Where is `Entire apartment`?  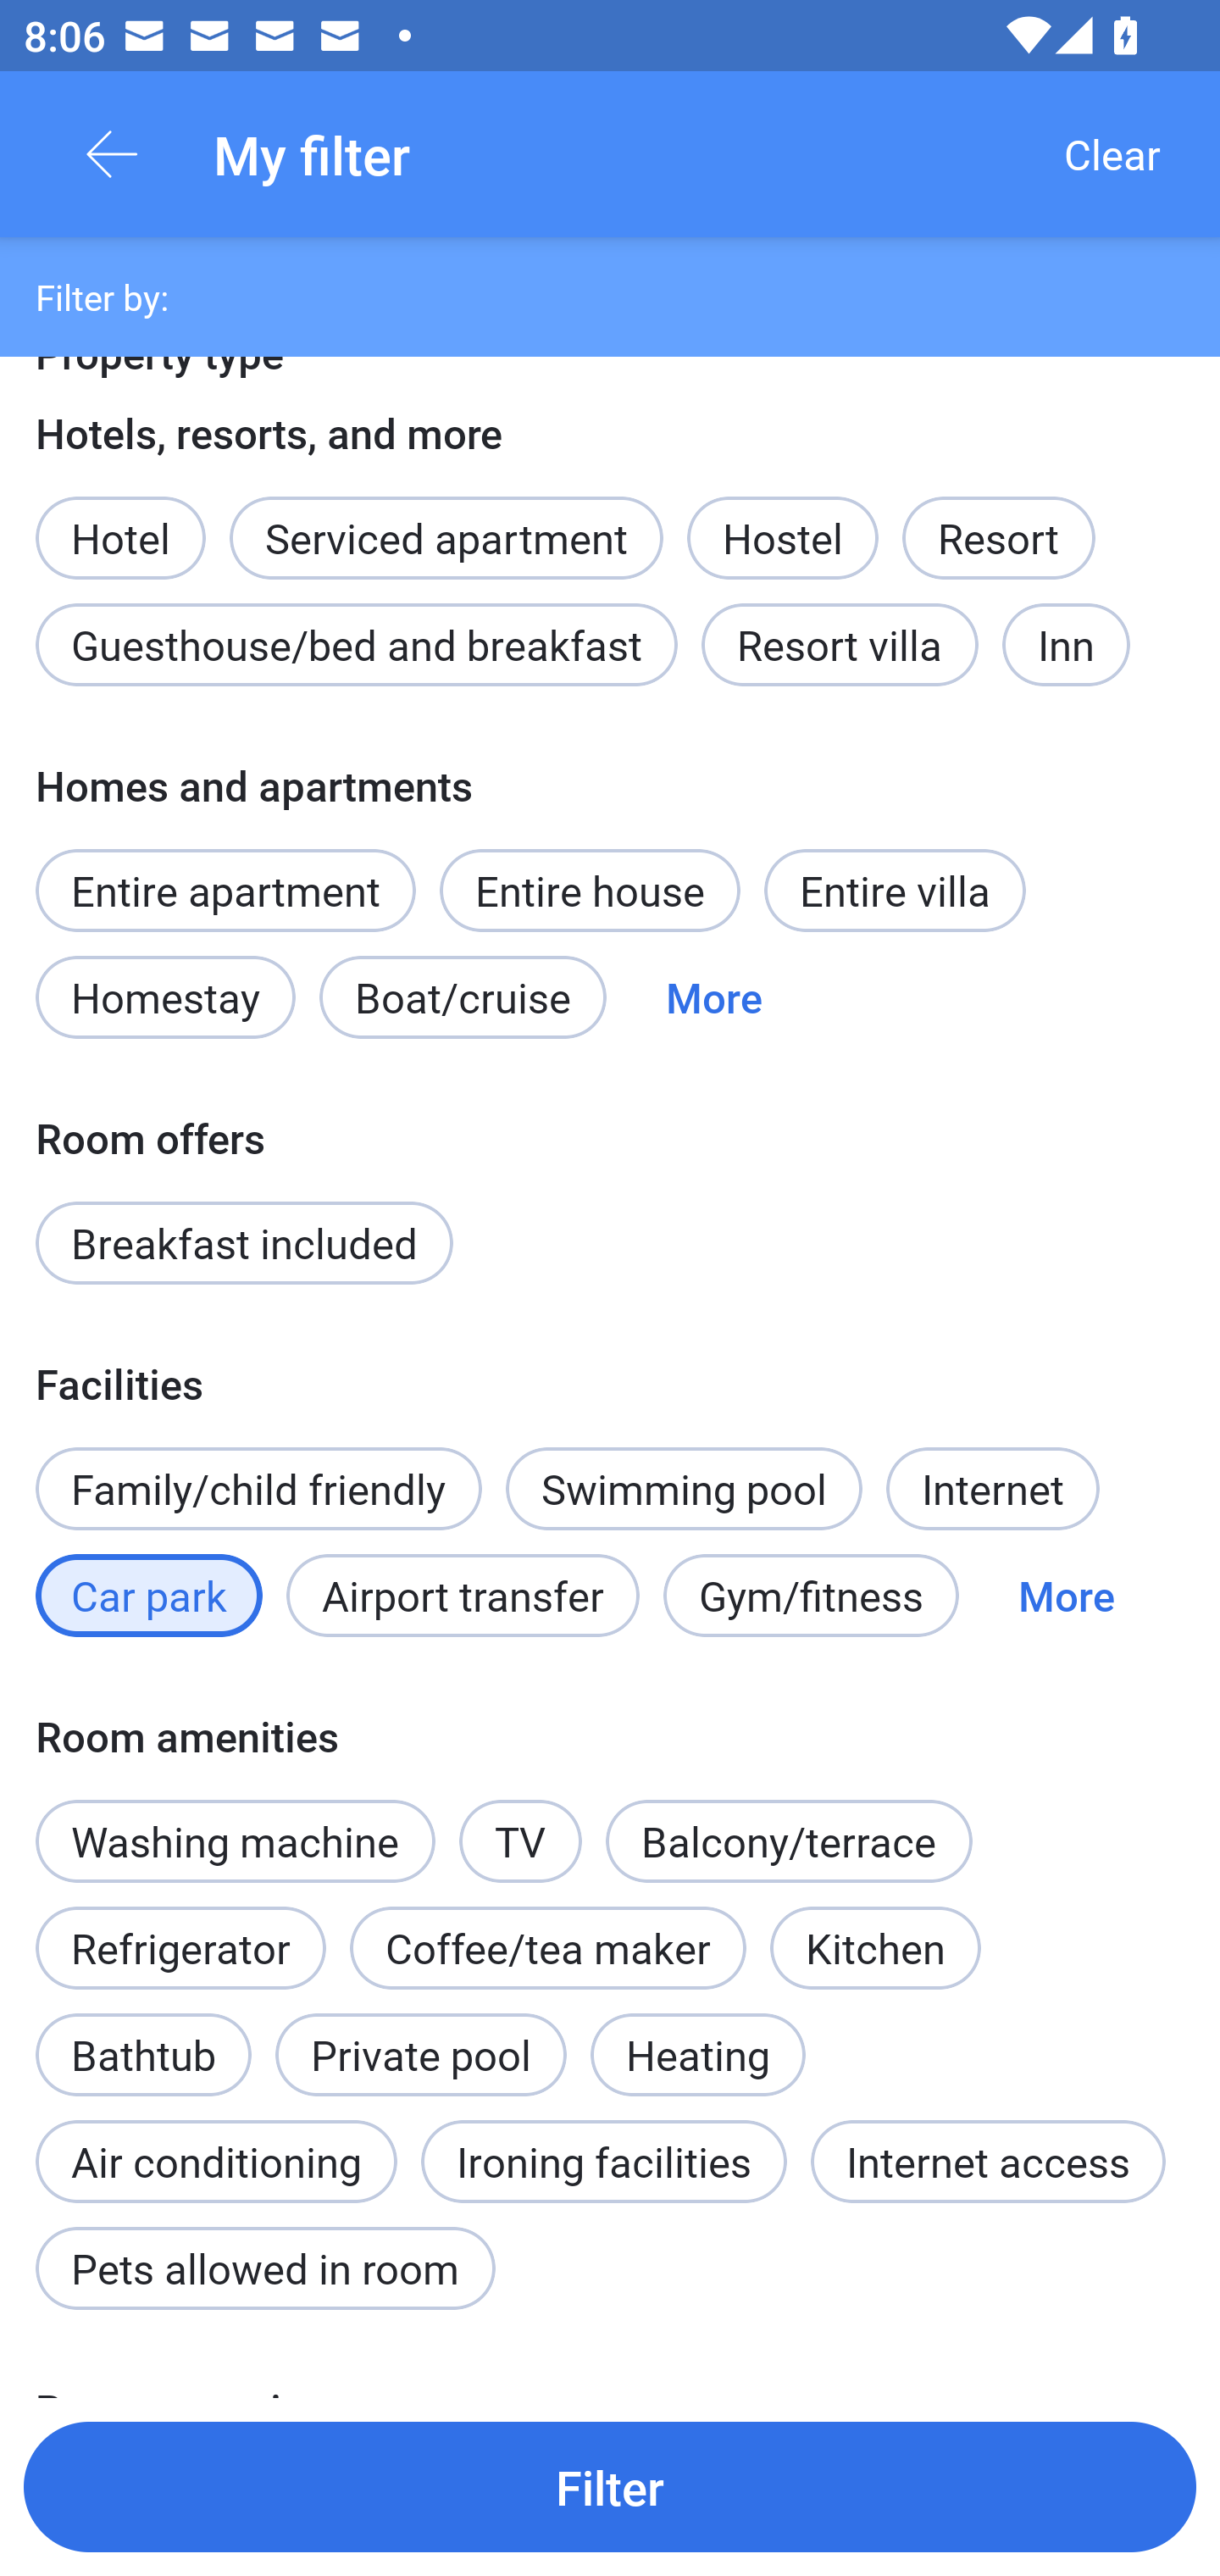 Entire apartment is located at coordinates (225, 890).